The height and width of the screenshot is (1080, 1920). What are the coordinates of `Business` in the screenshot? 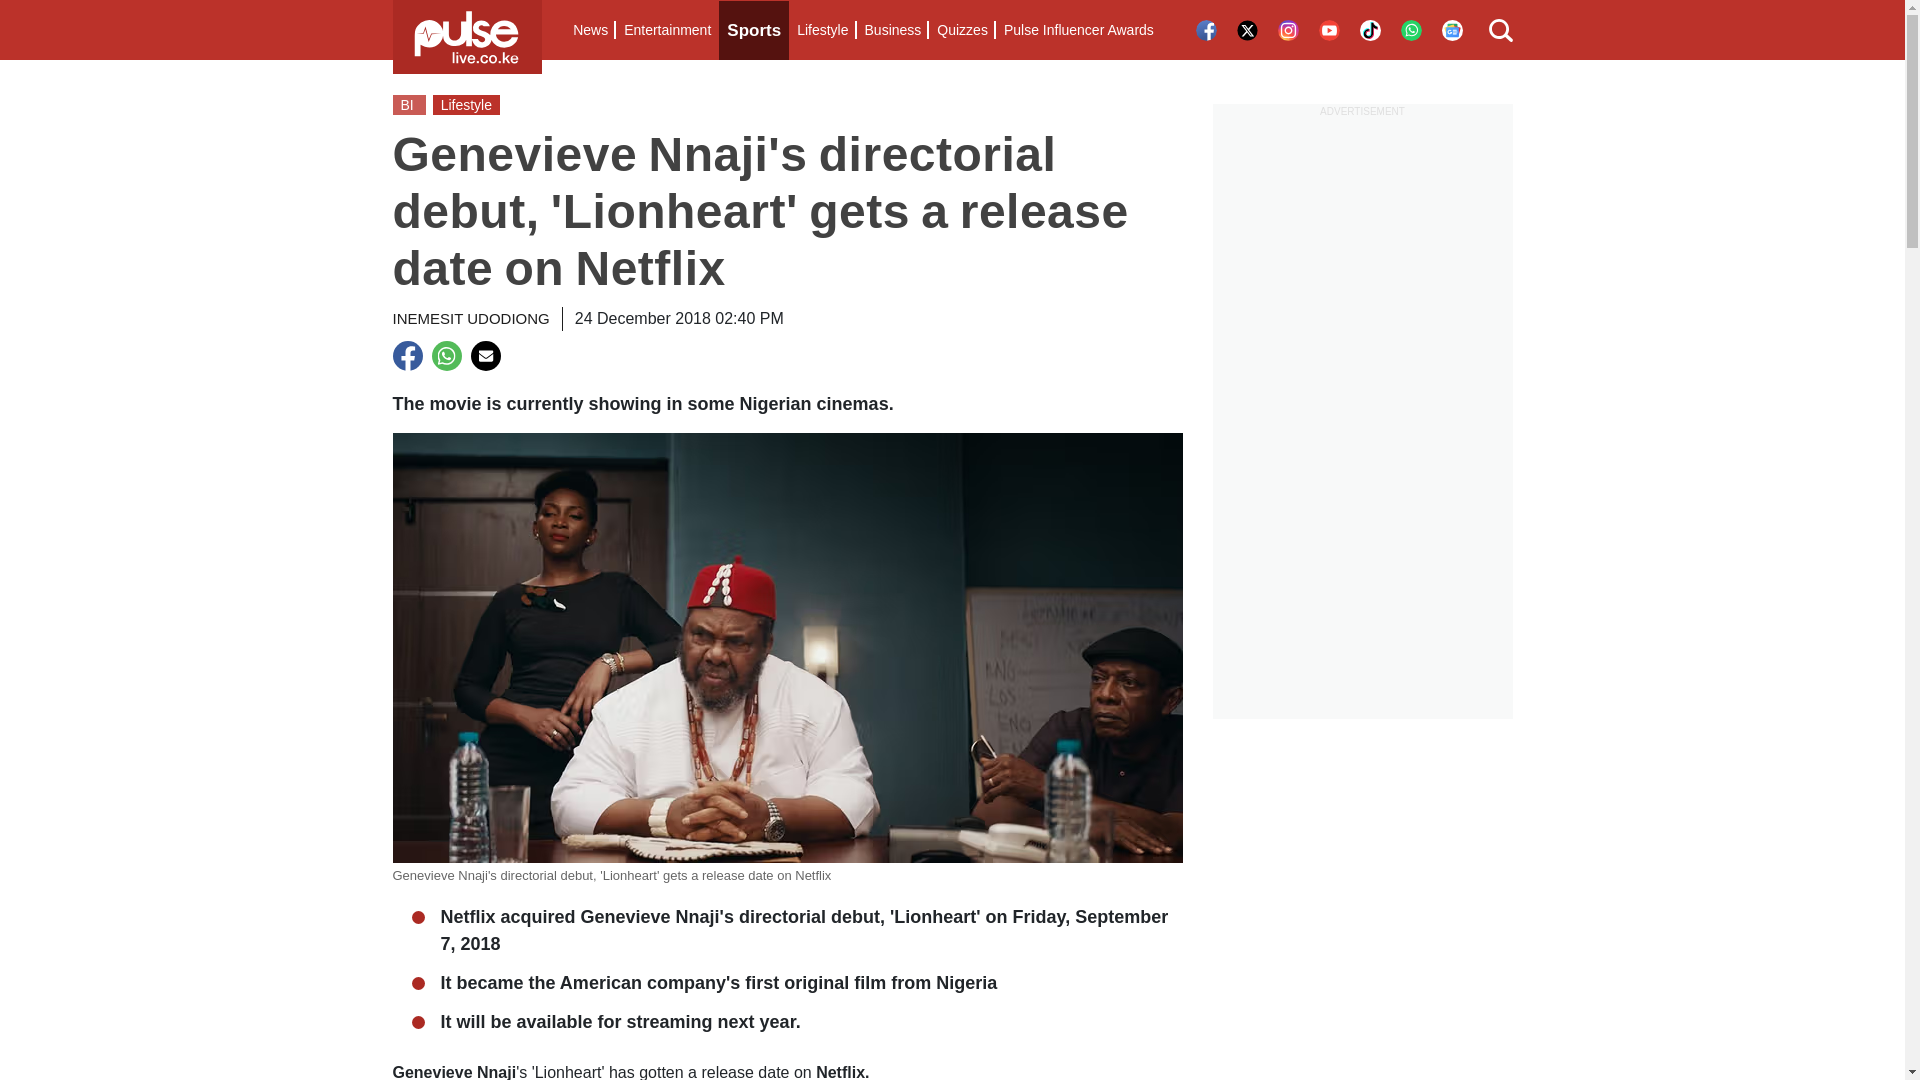 It's located at (892, 30).